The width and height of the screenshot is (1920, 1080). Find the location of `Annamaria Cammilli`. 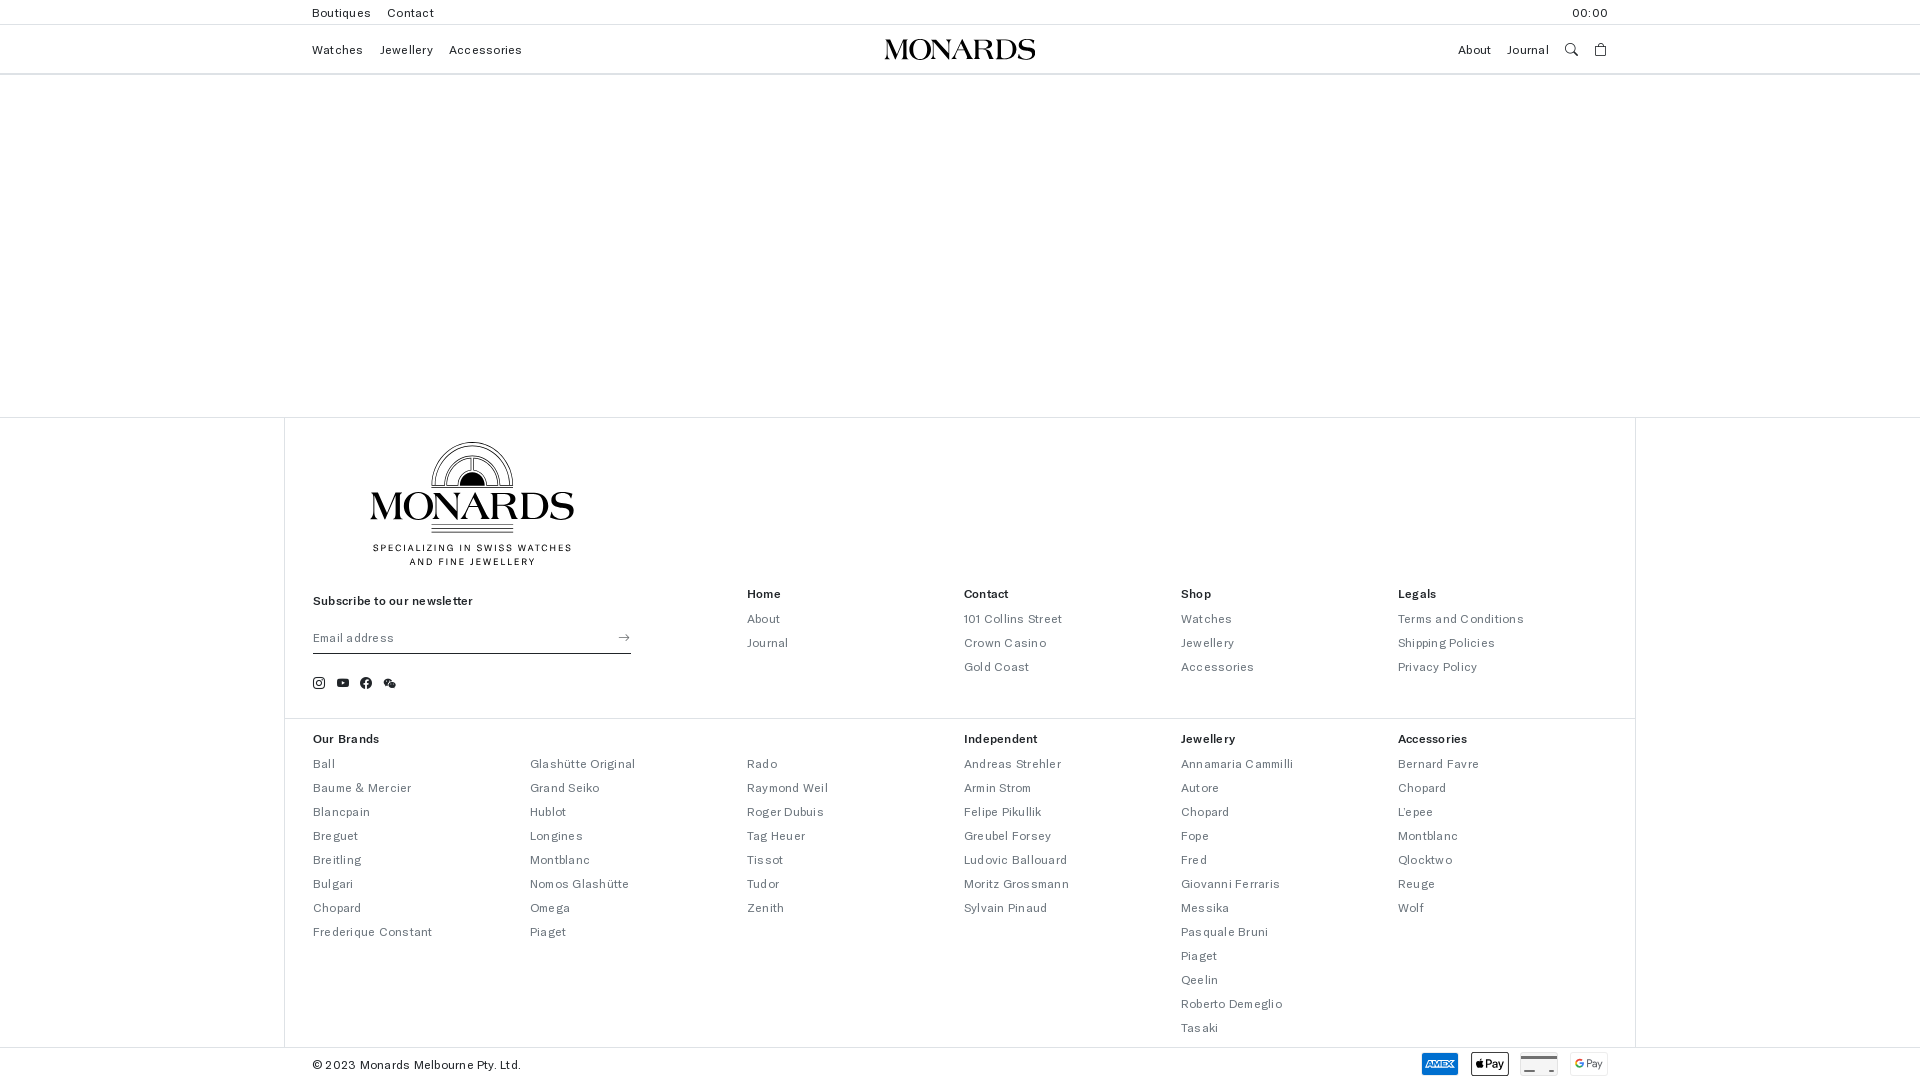

Annamaria Cammilli is located at coordinates (1237, 762).